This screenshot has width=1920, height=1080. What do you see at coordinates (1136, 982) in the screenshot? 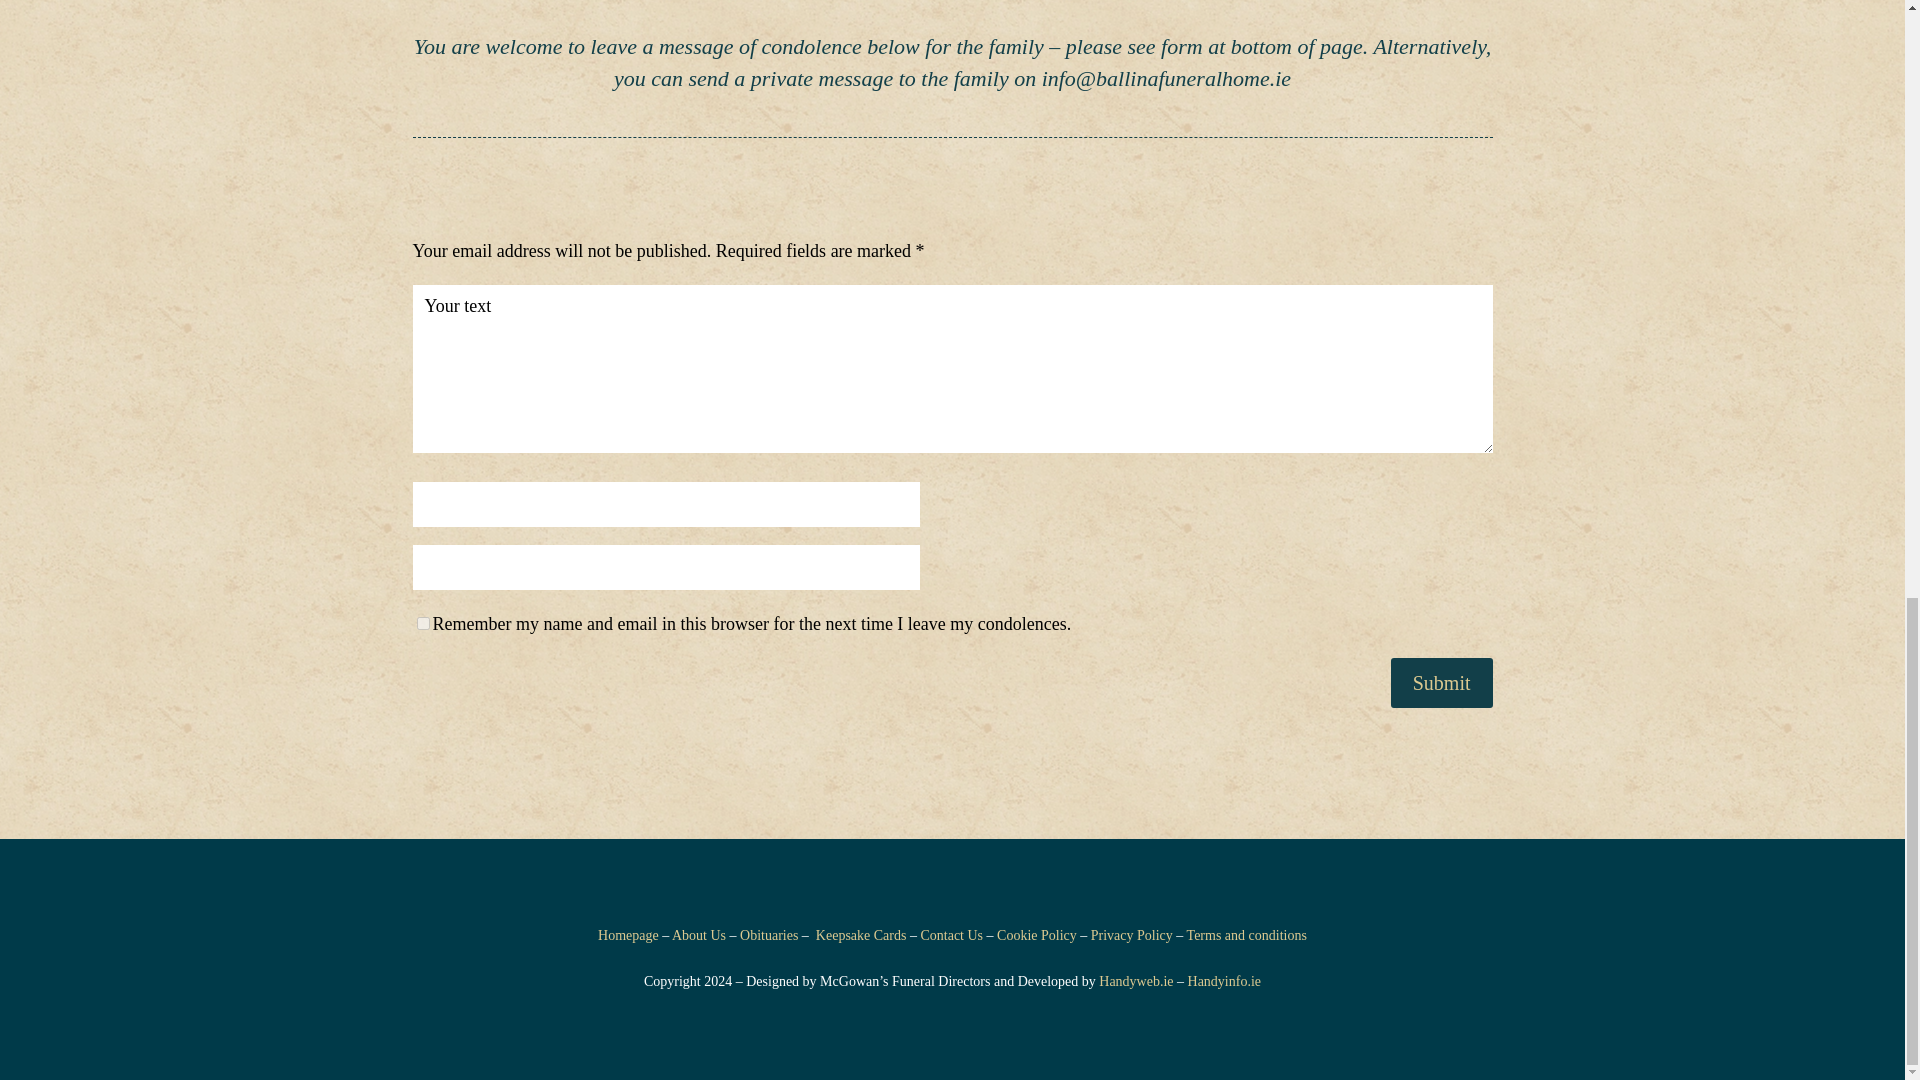
I see `Handyweb.ie` at bounding box center [1136, 982].